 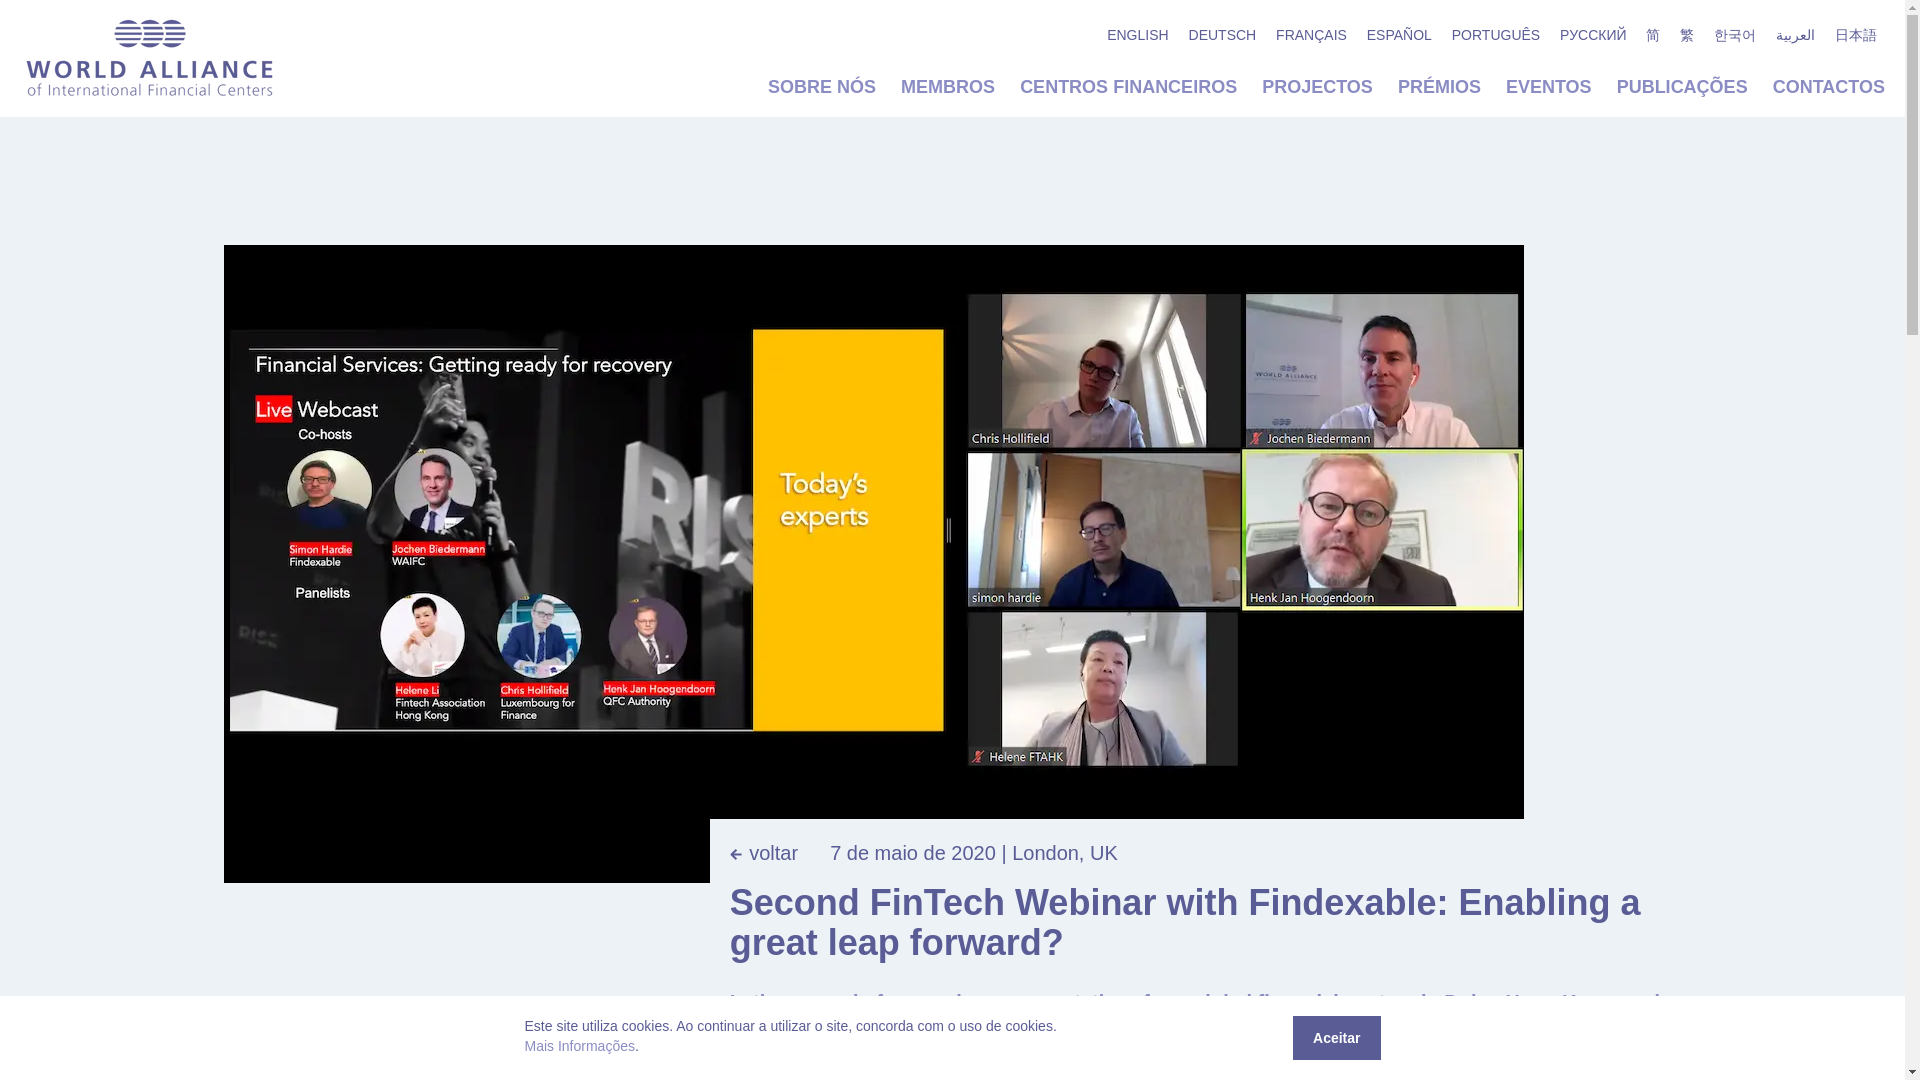 I want to click on EVENTOS, so click(x=1548, y=86).